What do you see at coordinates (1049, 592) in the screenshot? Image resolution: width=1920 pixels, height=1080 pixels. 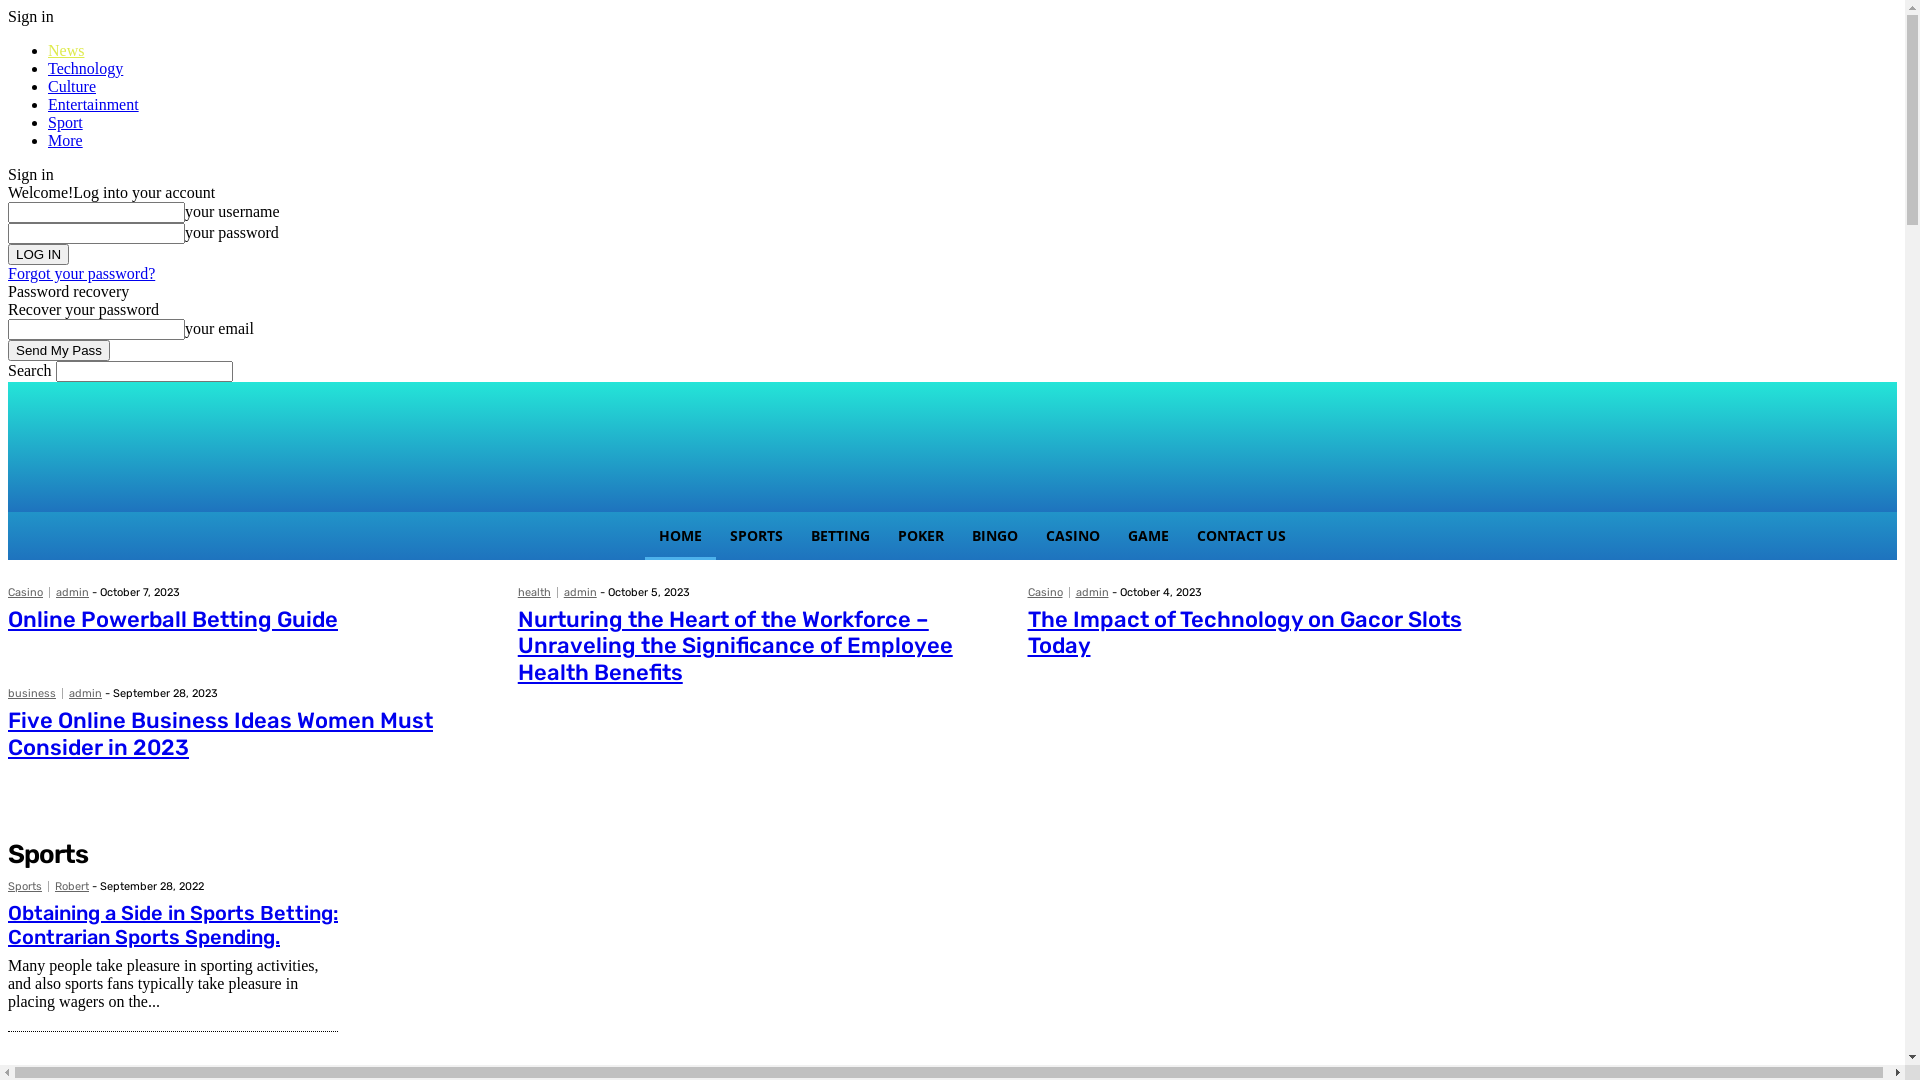 I see `Casino` at bounding box center [1049, 592].